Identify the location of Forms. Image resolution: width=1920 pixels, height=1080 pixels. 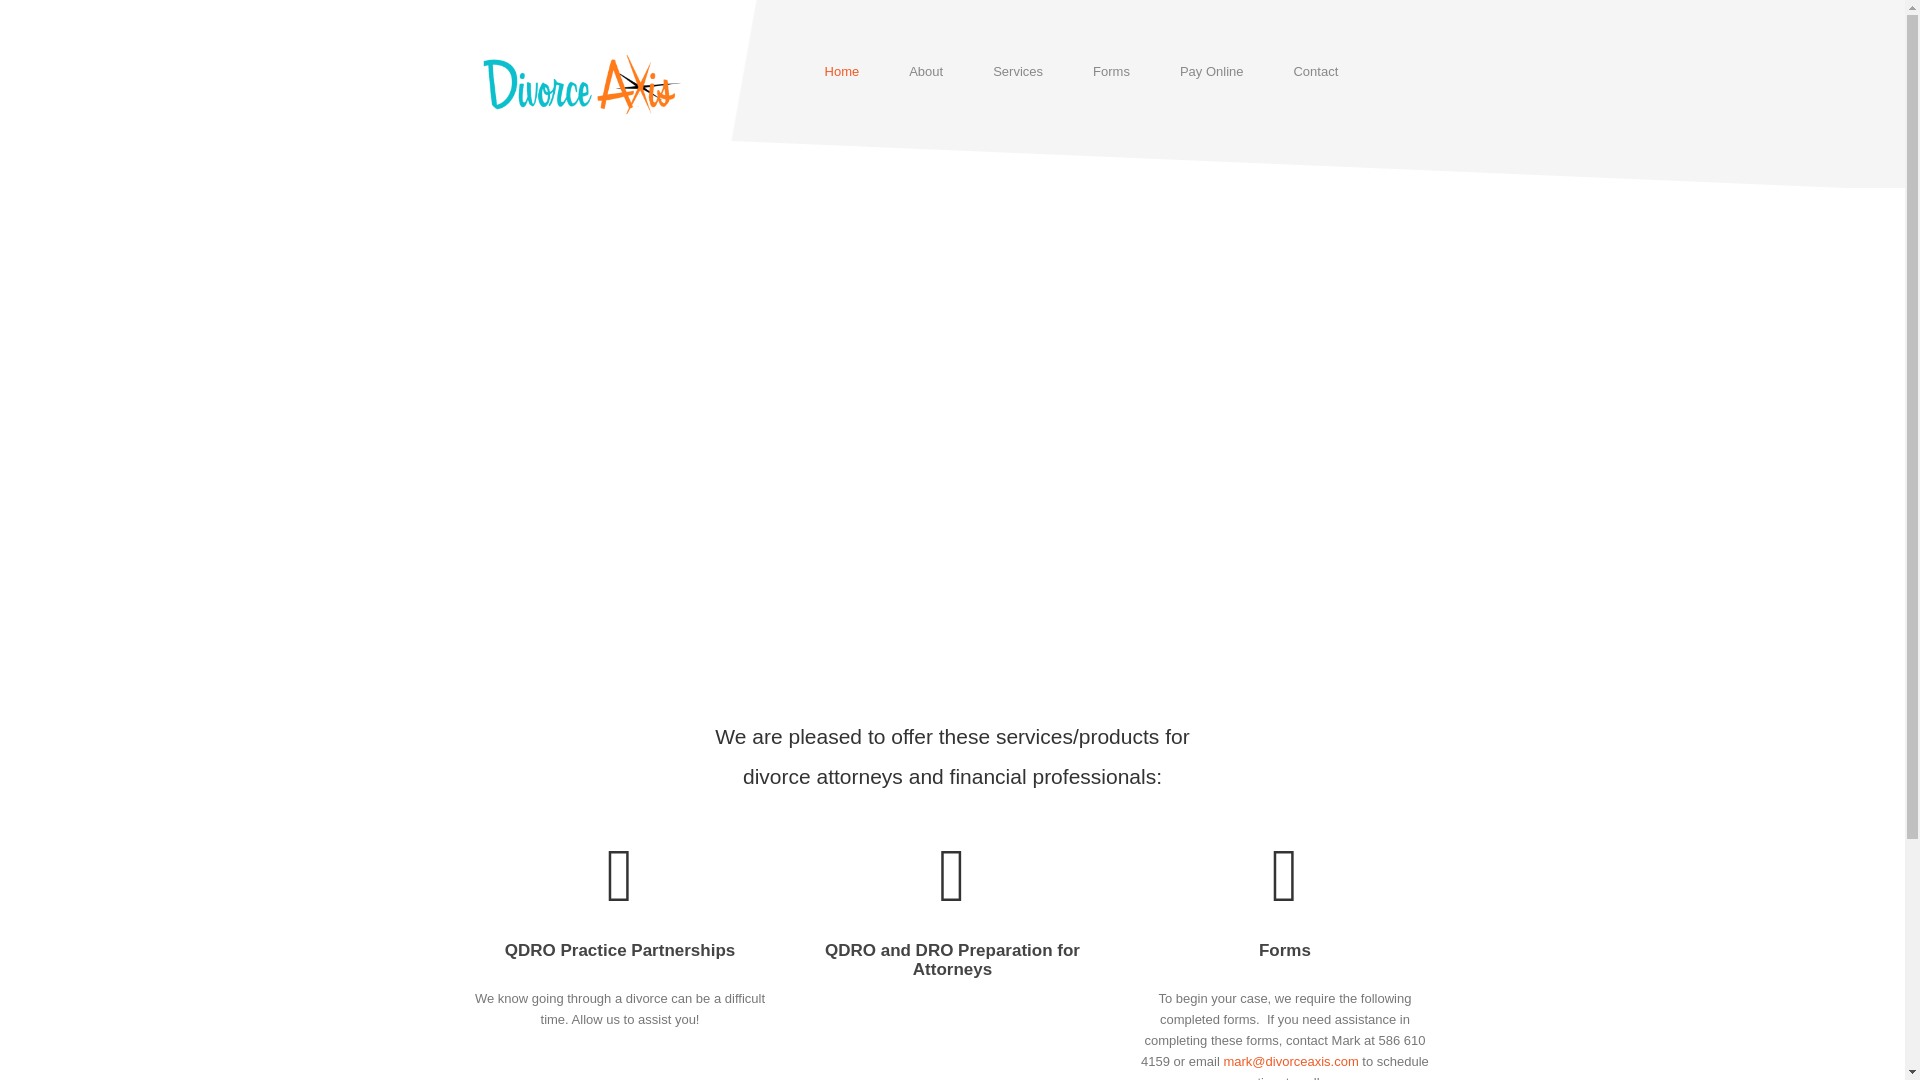
(1285, 950).